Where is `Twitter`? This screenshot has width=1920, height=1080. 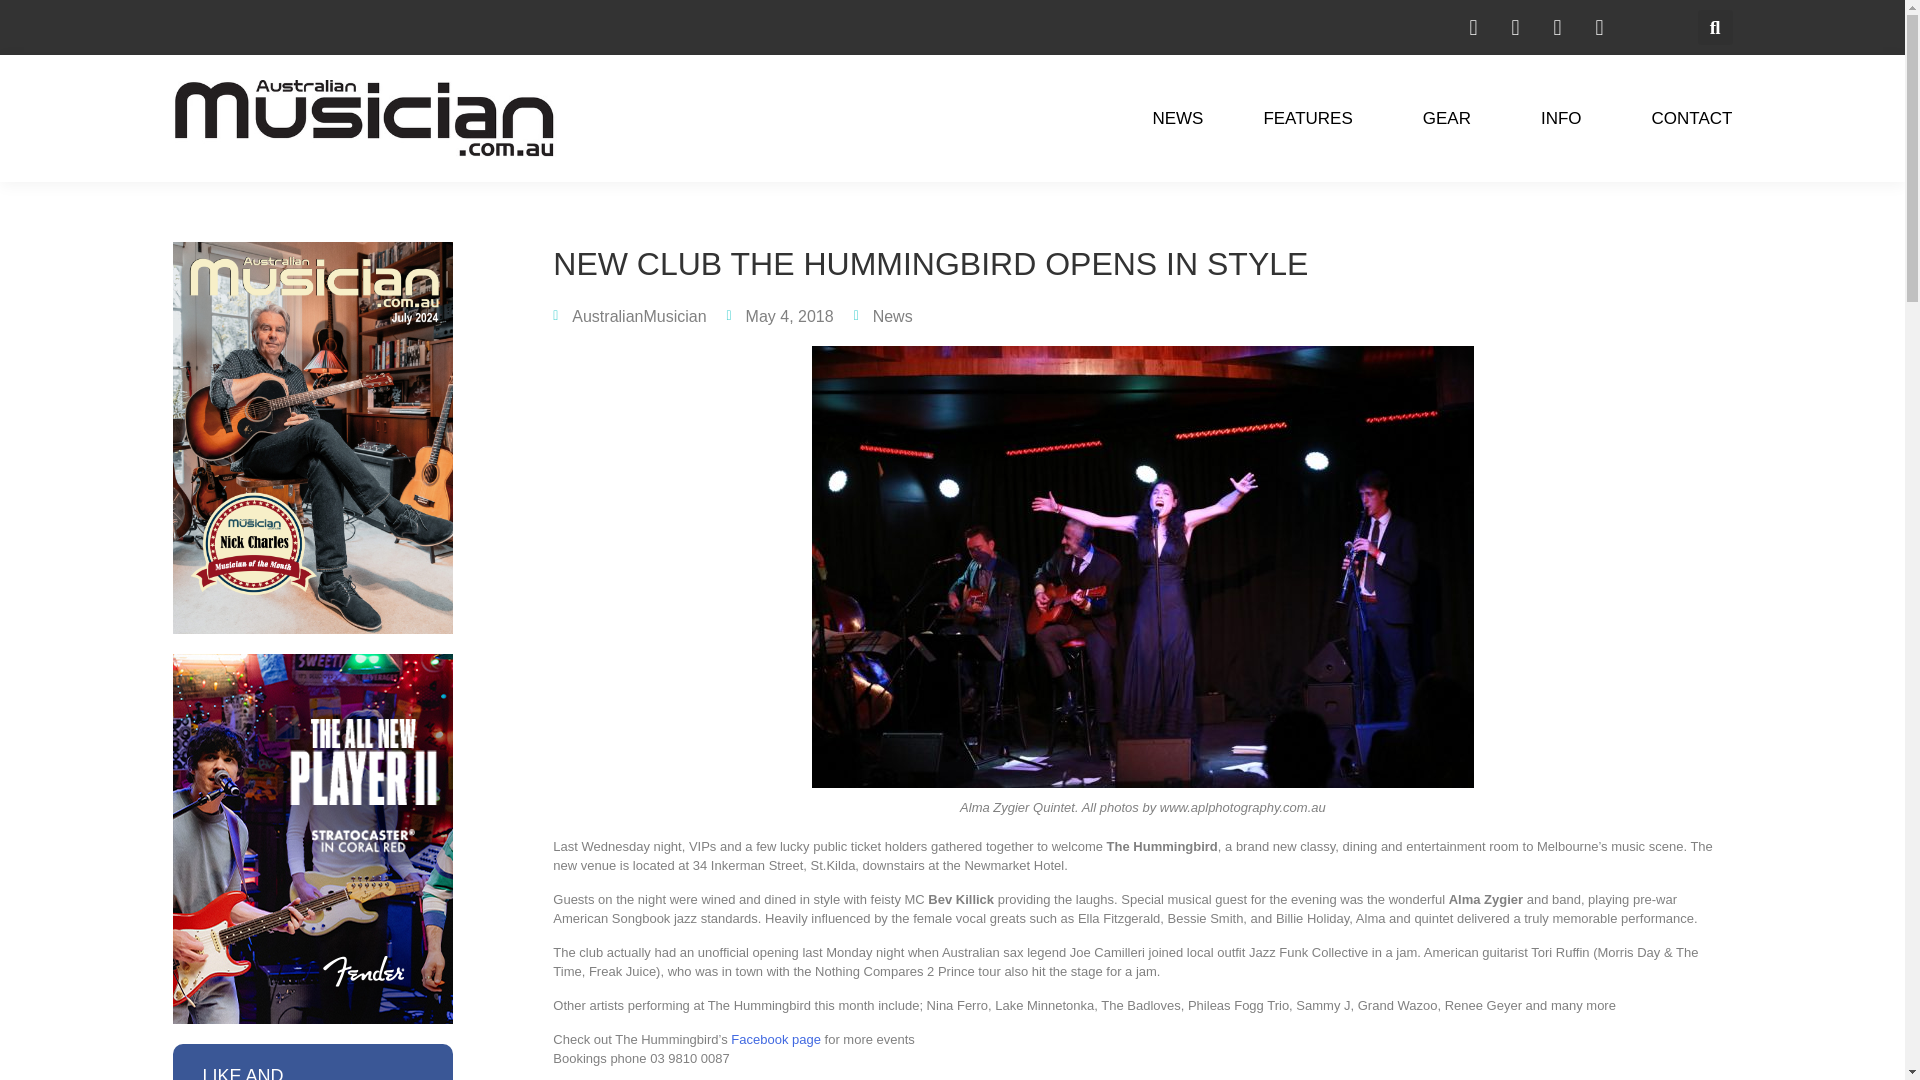
Twitter is located at coordinates (1556, 26).